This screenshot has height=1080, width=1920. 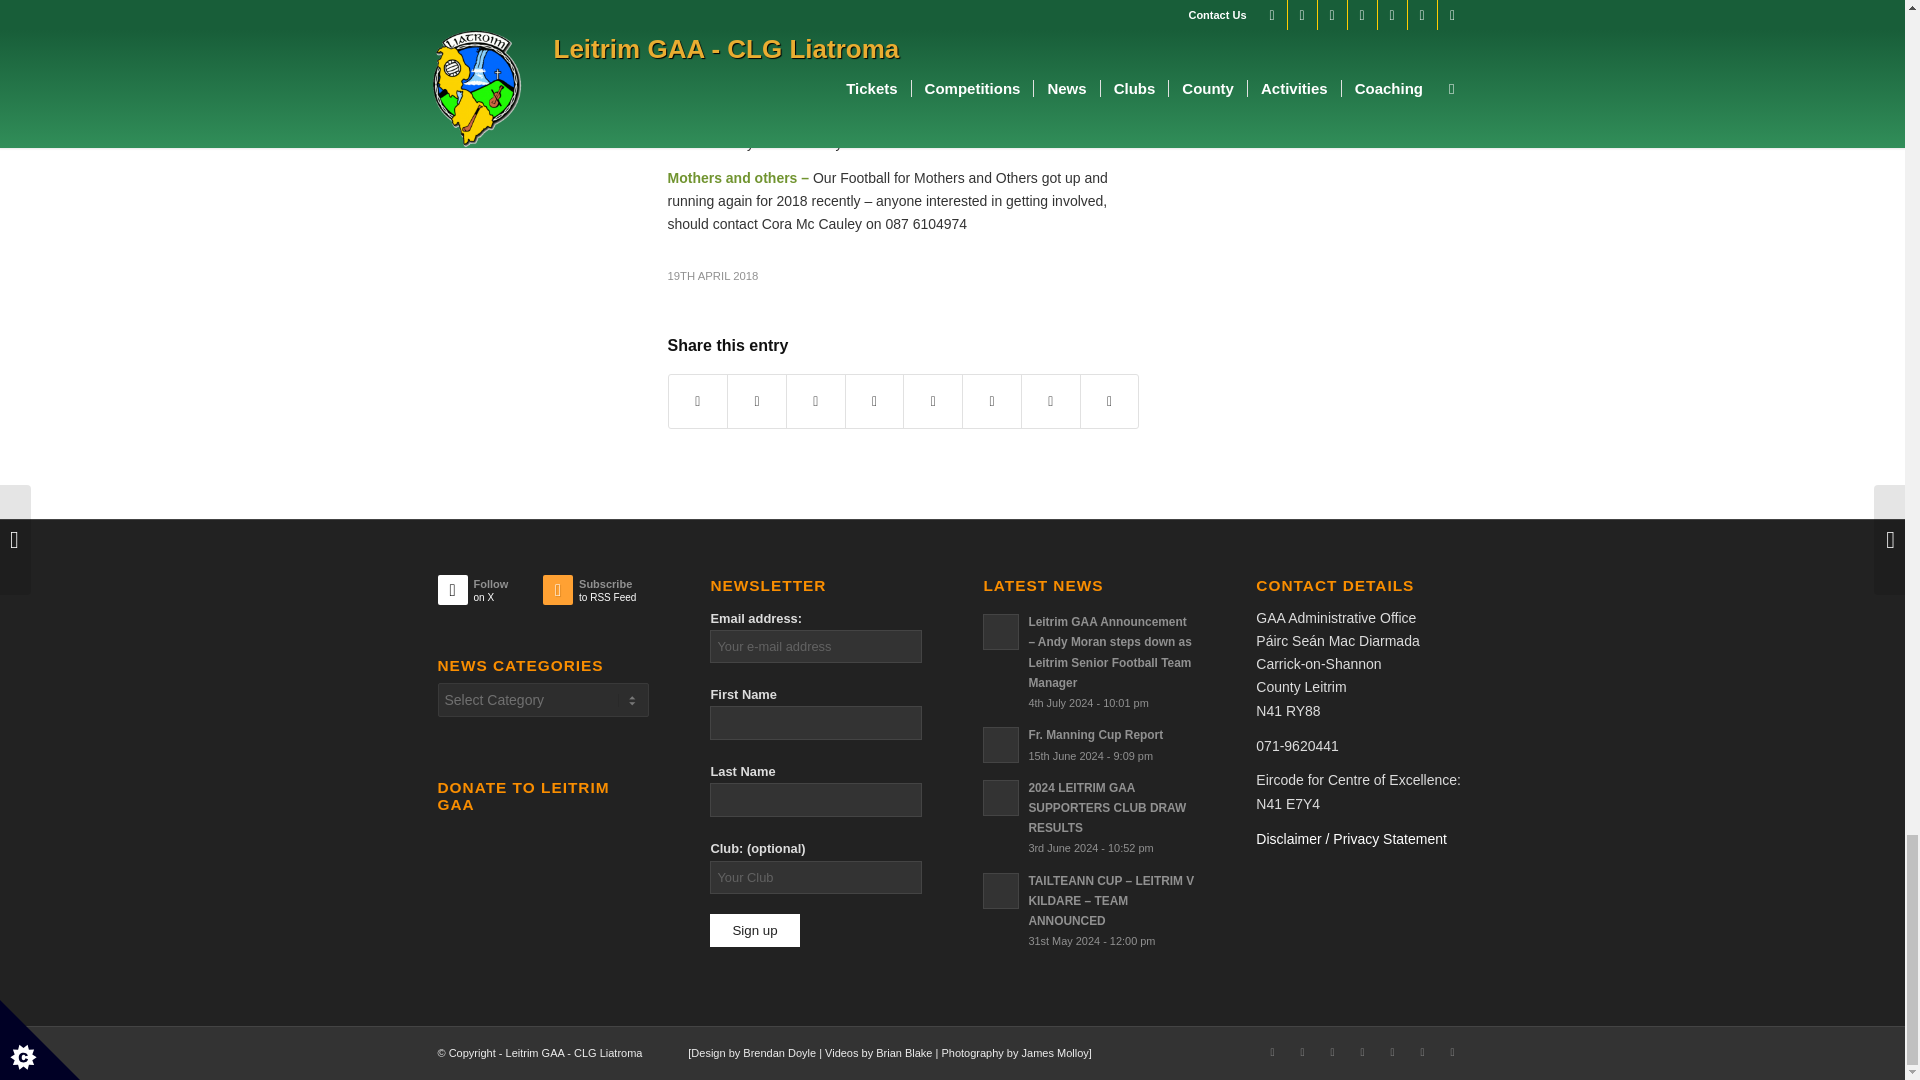 I want to click on Sign up, so click(x=754, y=930).